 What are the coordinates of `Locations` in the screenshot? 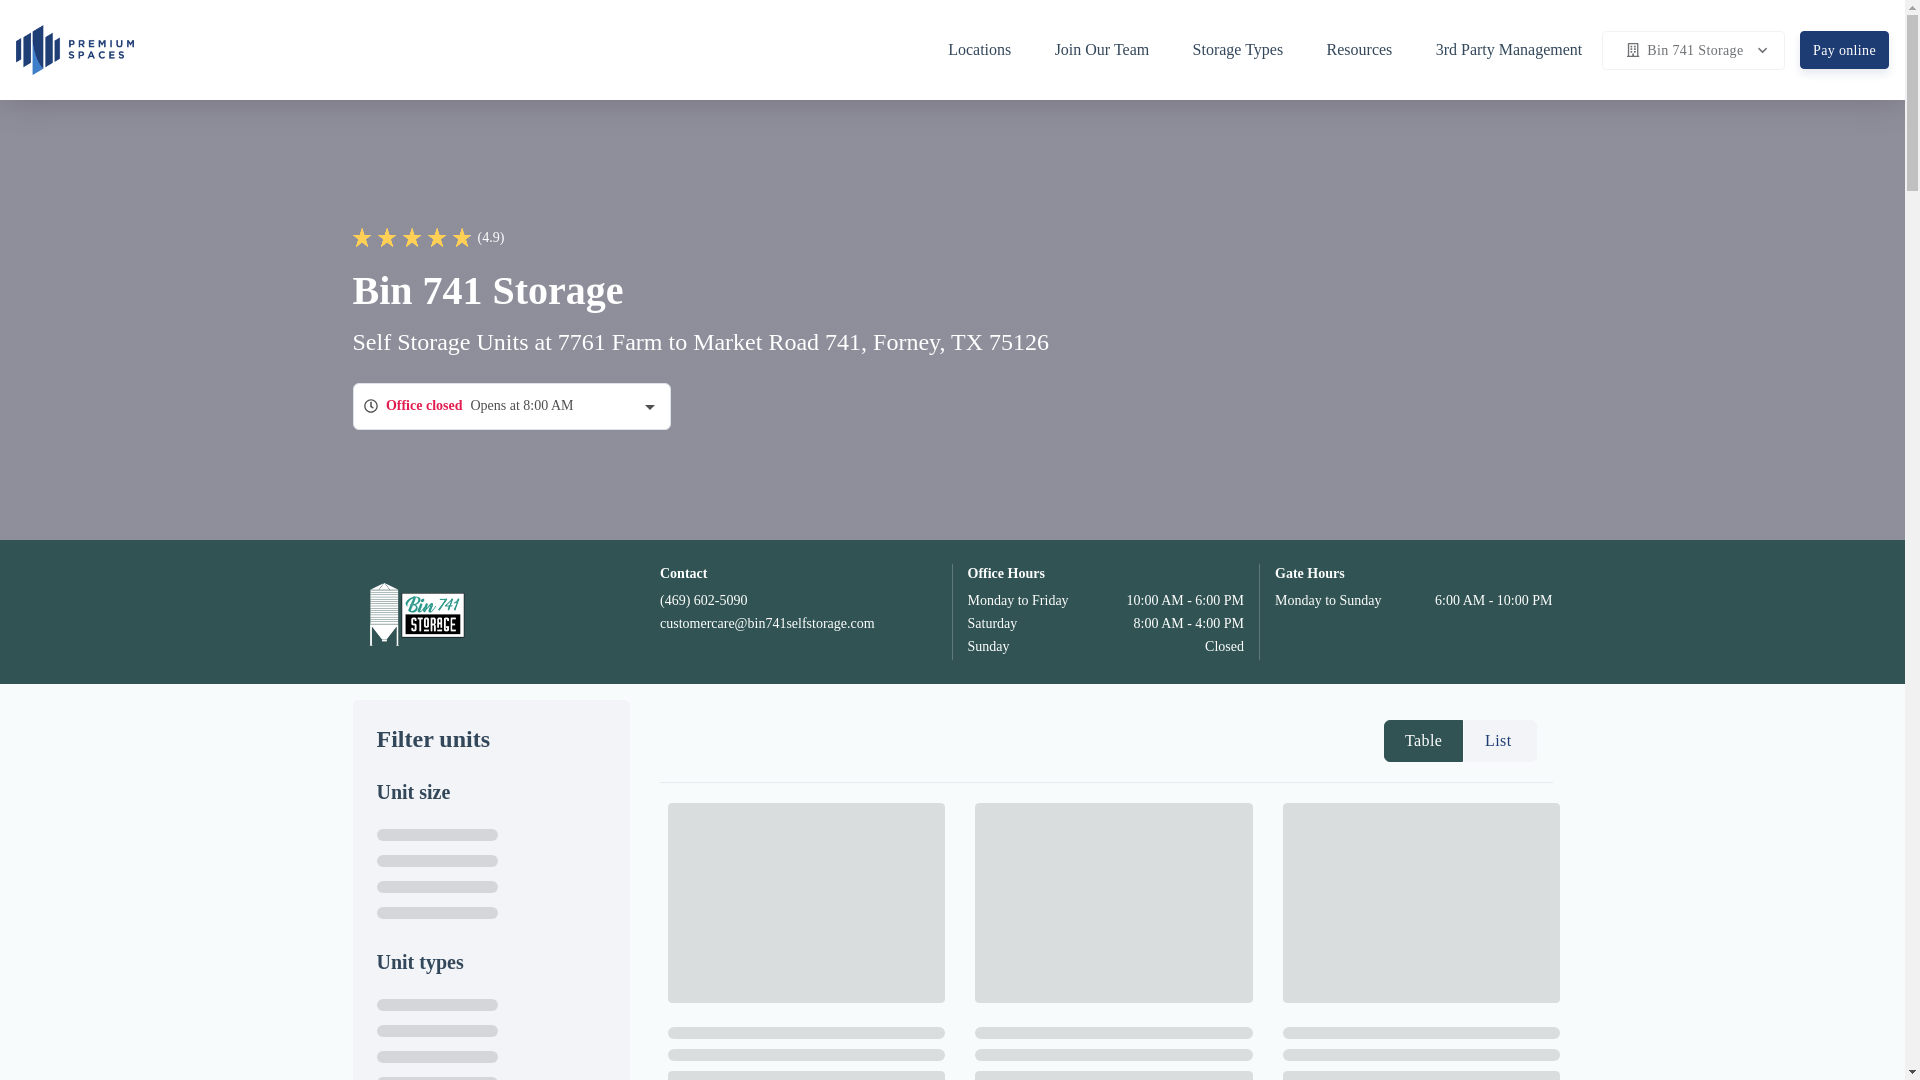 It's located at (989, 49).